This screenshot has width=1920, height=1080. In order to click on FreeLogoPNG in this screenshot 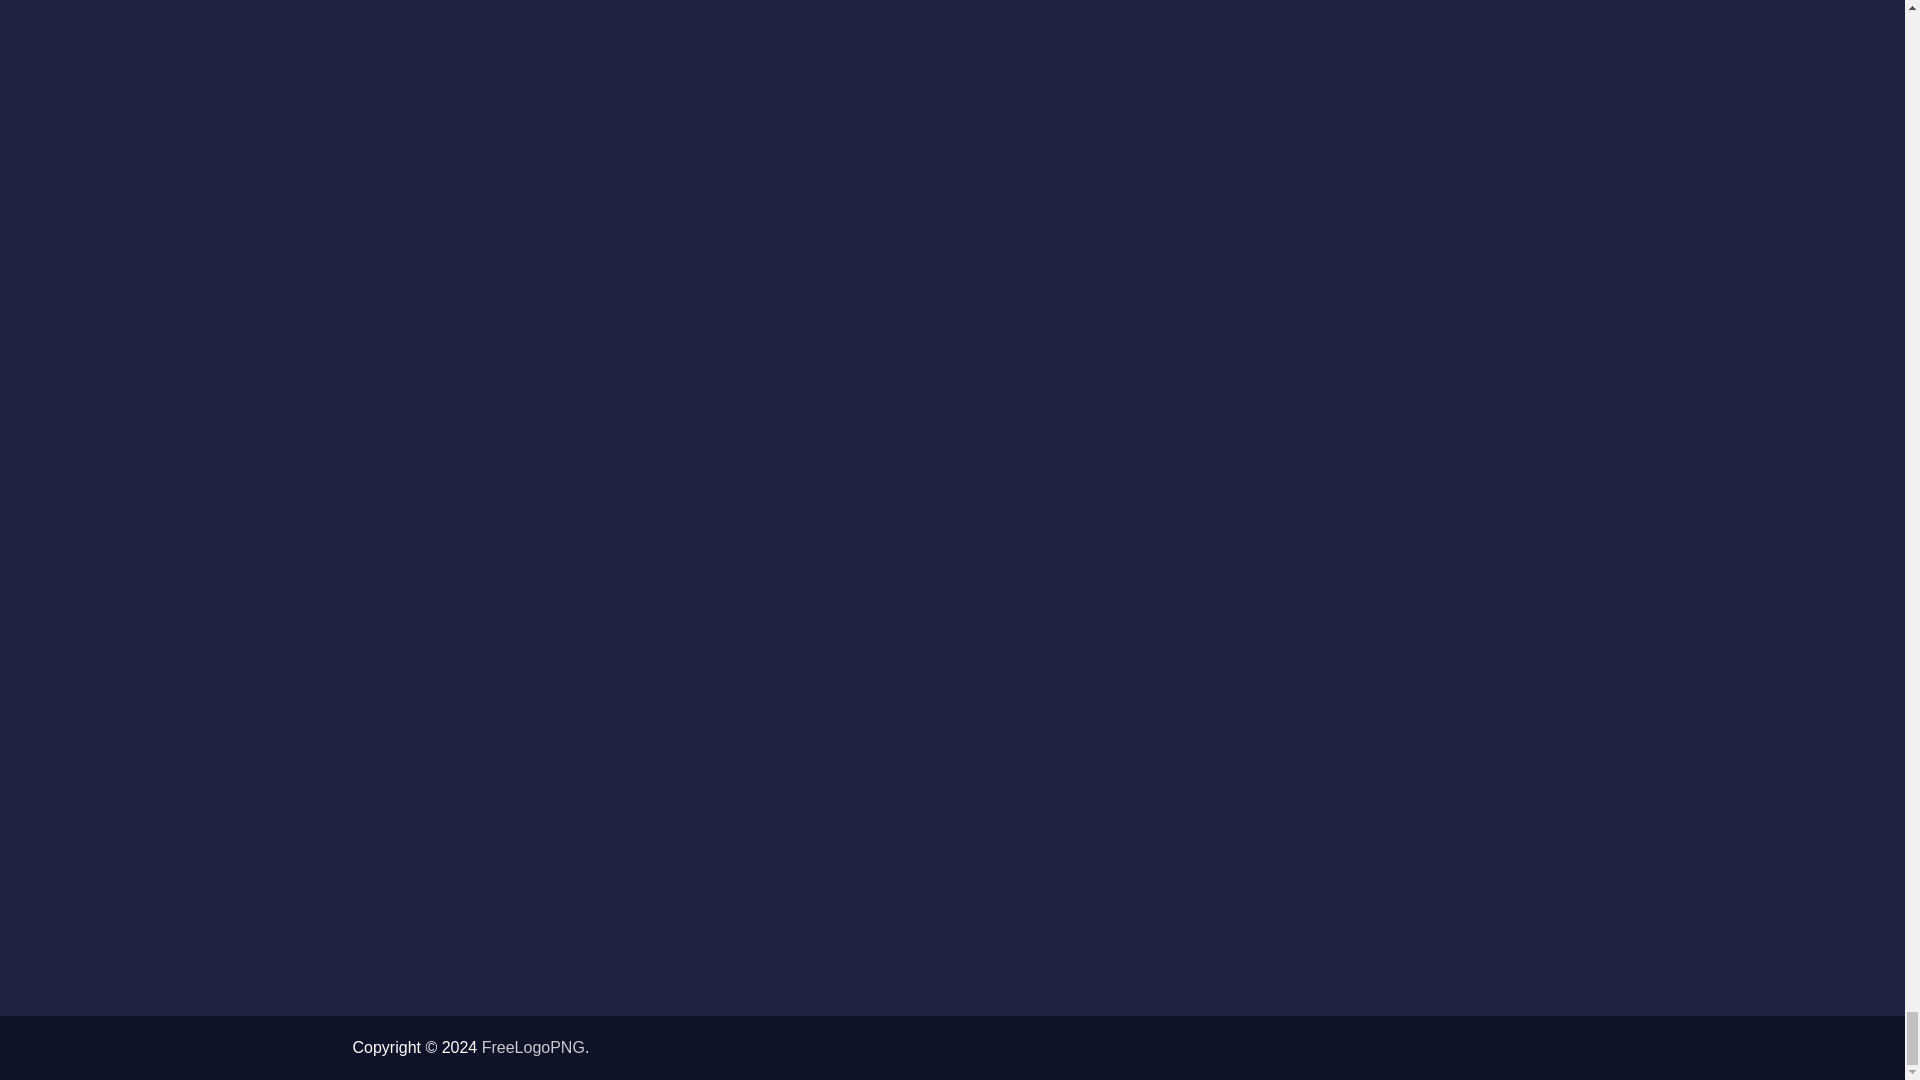, I will do `click(533, 1047)`.